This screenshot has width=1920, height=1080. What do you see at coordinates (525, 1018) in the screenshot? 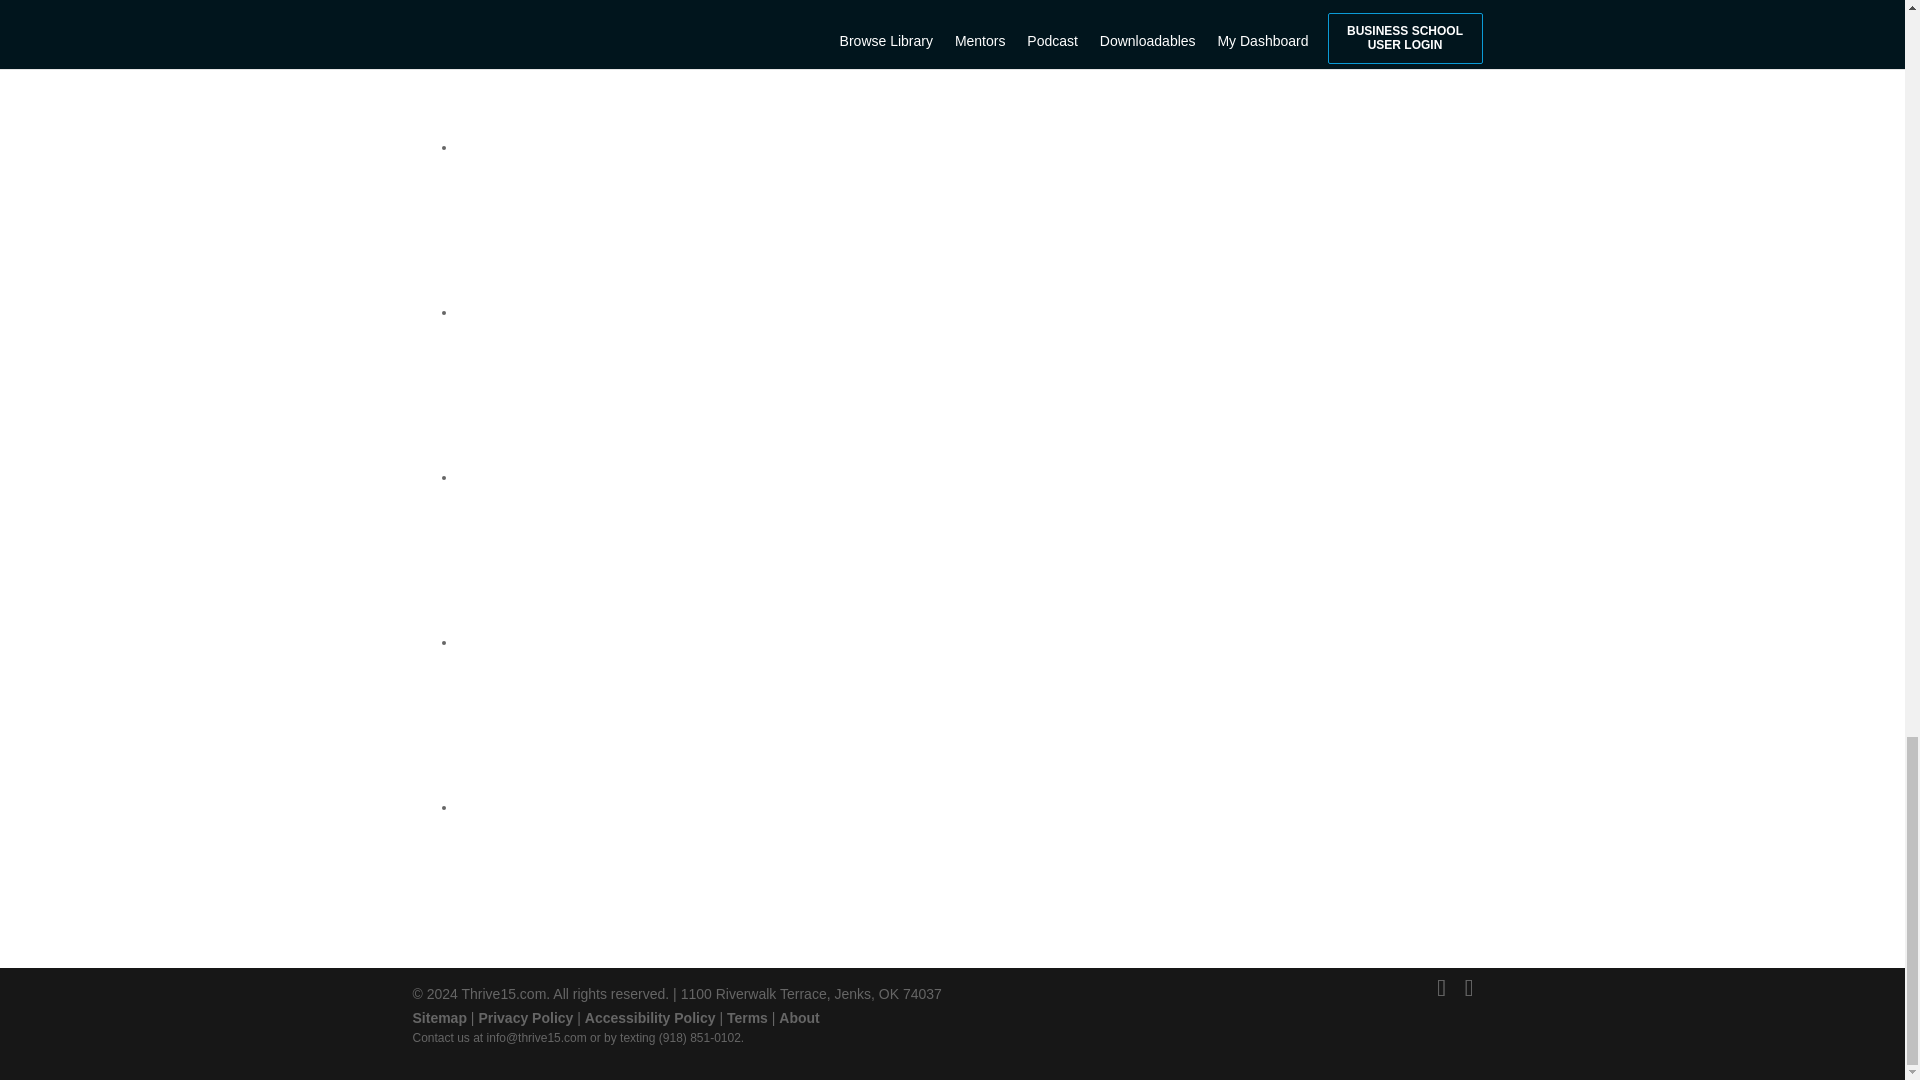
I see `Privacy Policy` at bounding box center [525, 1018].